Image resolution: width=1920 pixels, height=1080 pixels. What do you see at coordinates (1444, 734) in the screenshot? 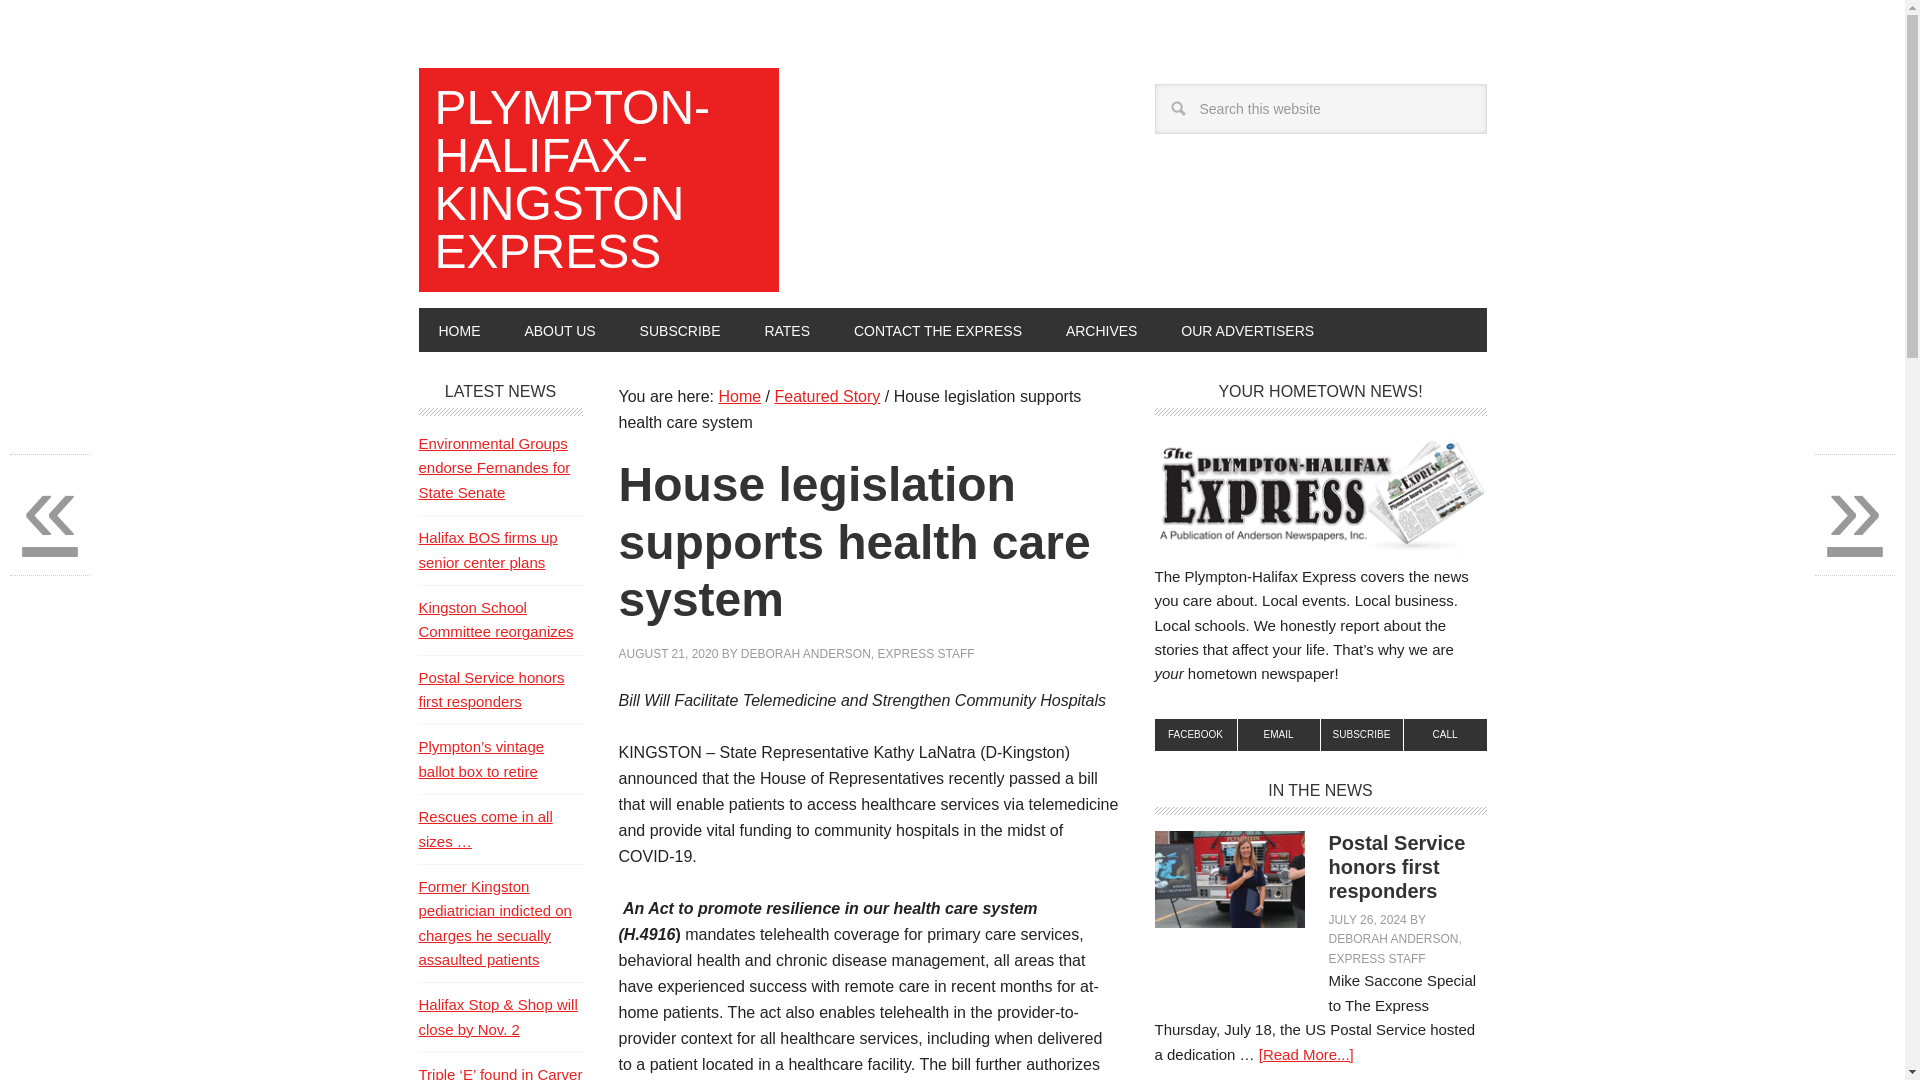
I see `CALL` at bounding box center [1444, 734].